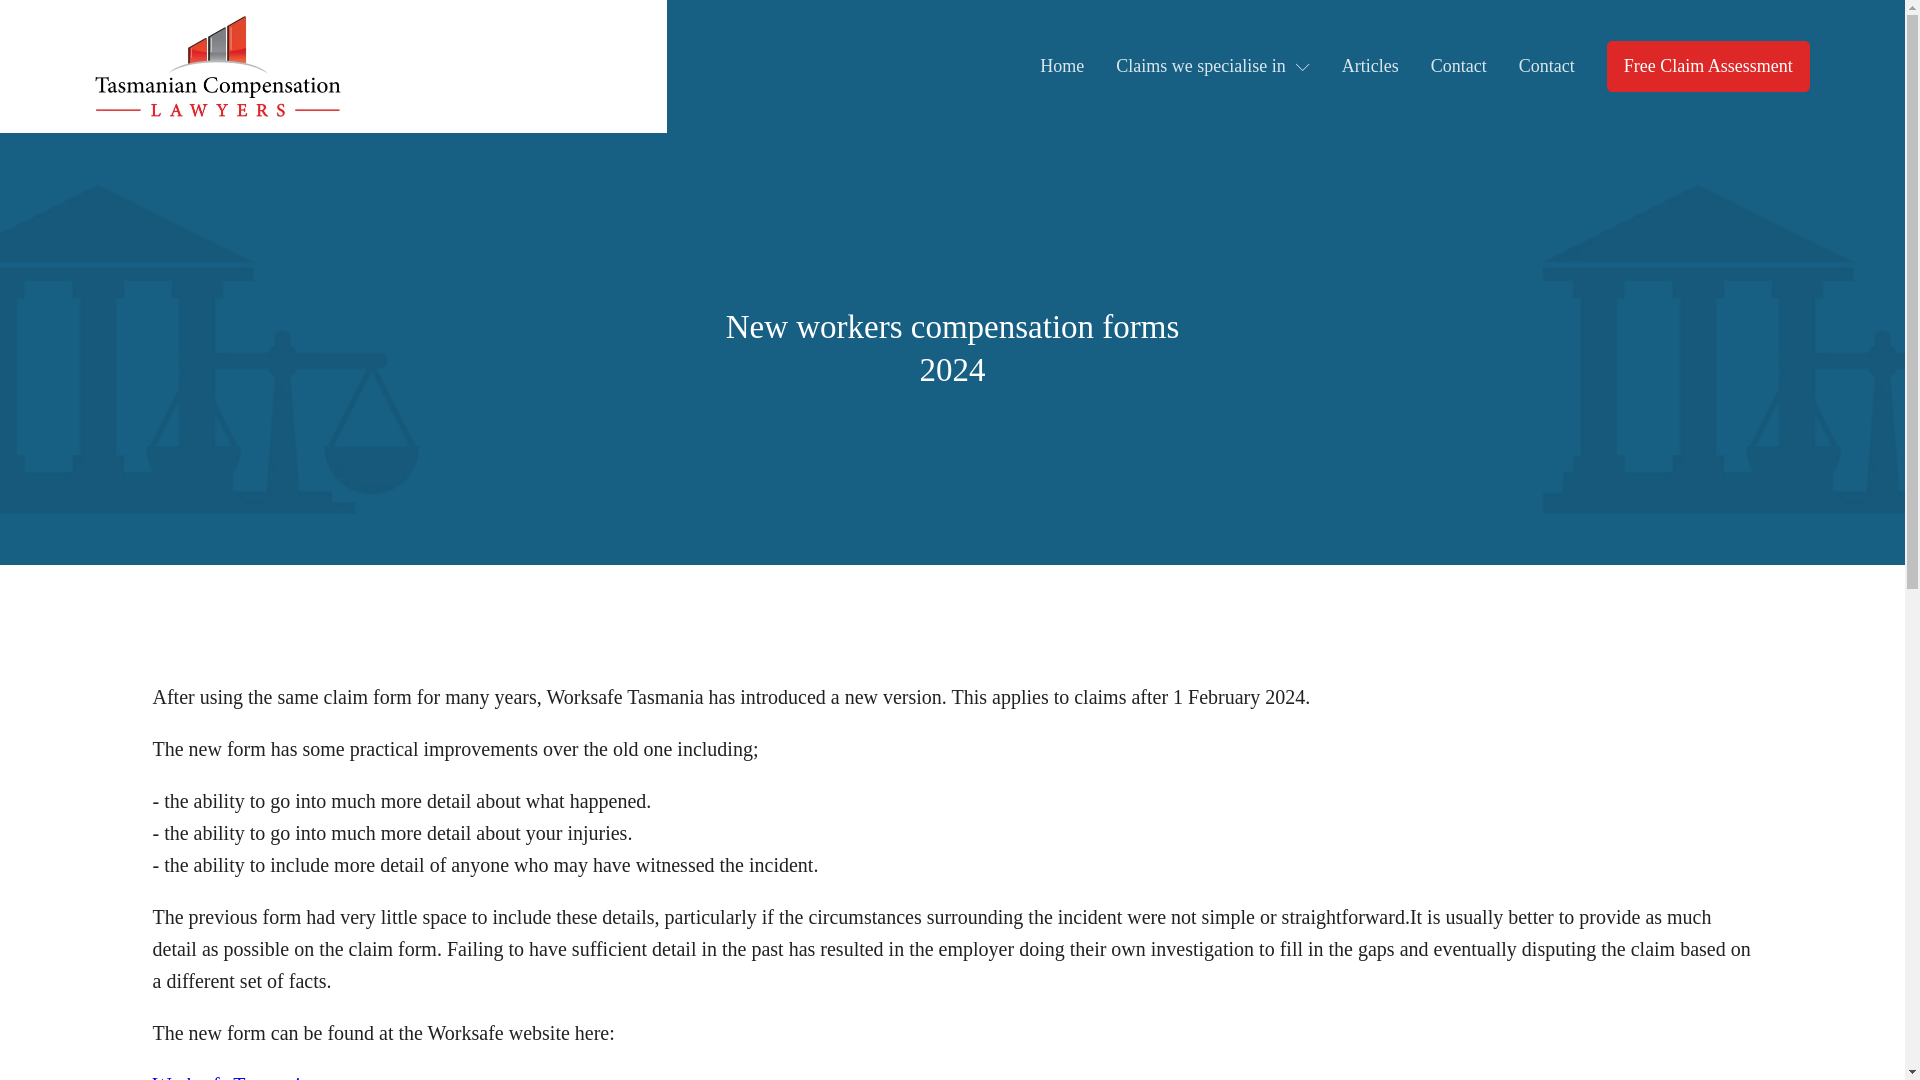  Describe the element at coordinates (1370, 66) in the screenshot. I see `Articles` at that location.